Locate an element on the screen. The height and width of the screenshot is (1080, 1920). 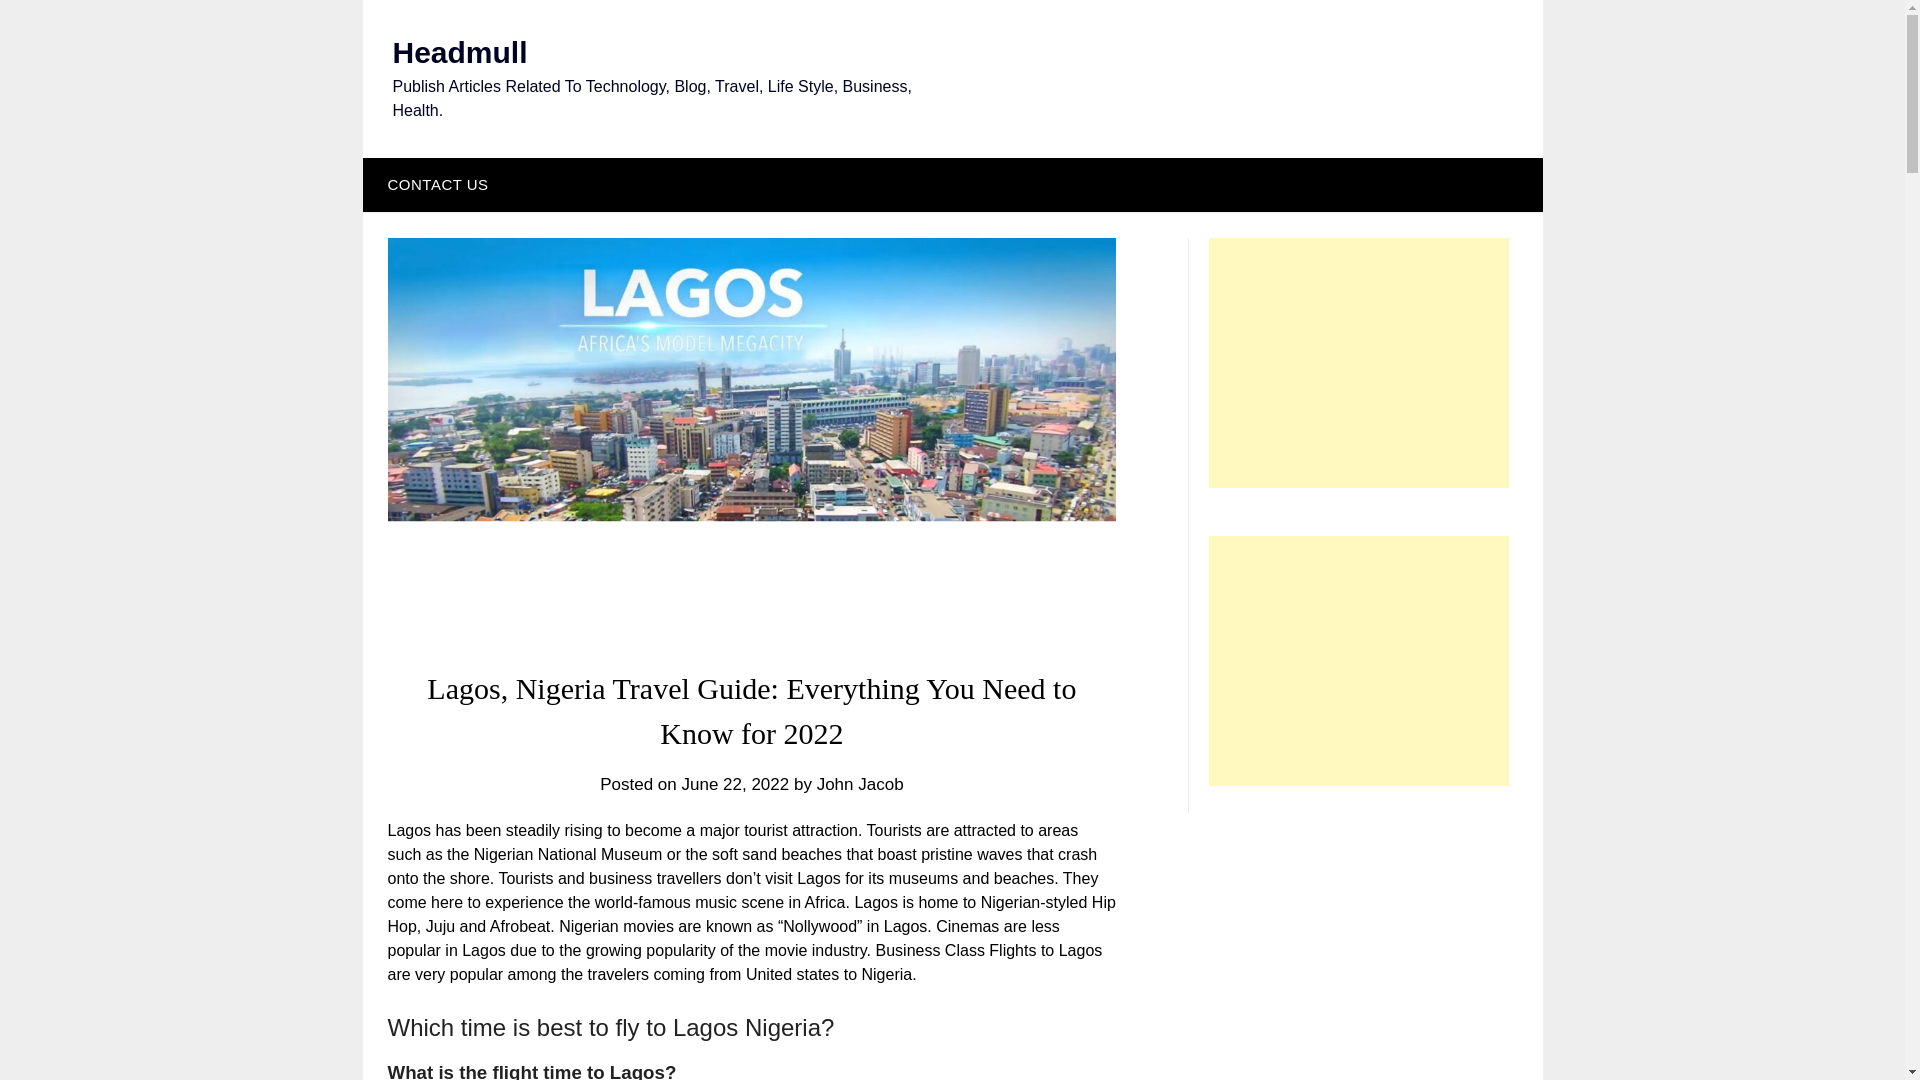
Advertisement is located at coordinates (1359, 660).